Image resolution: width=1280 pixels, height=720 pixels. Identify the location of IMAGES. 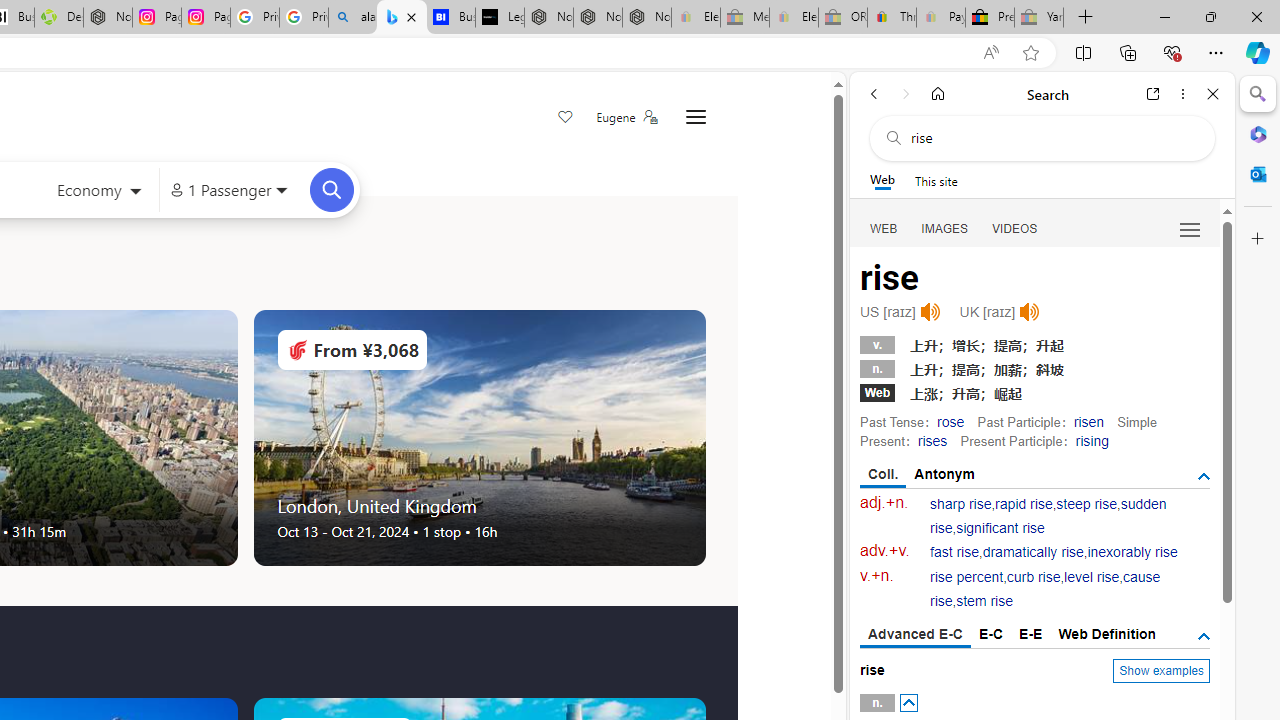
(944, 228).